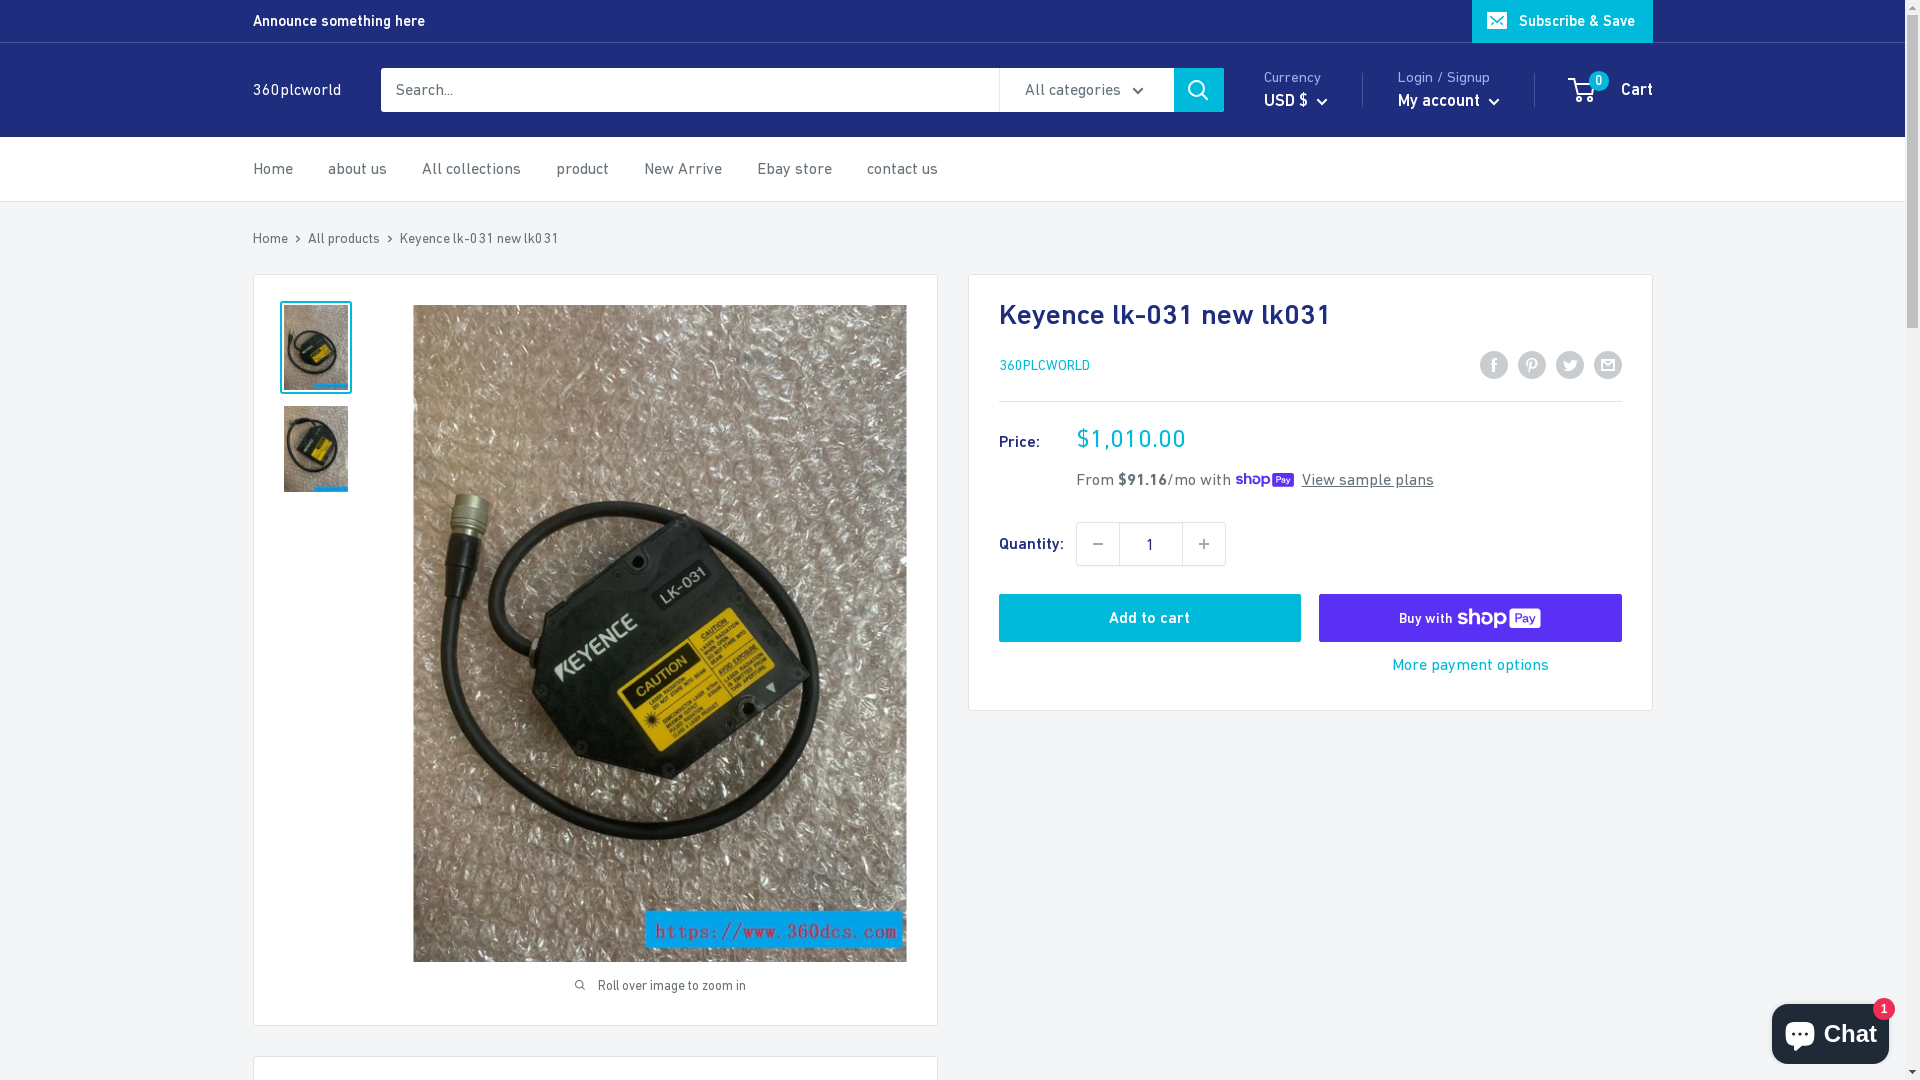 This screenshot has height=1080, width=1920. What do you see at coordinates (304, 180) in the screenshot?
I see `DZD` at bounding box center [304, 180].